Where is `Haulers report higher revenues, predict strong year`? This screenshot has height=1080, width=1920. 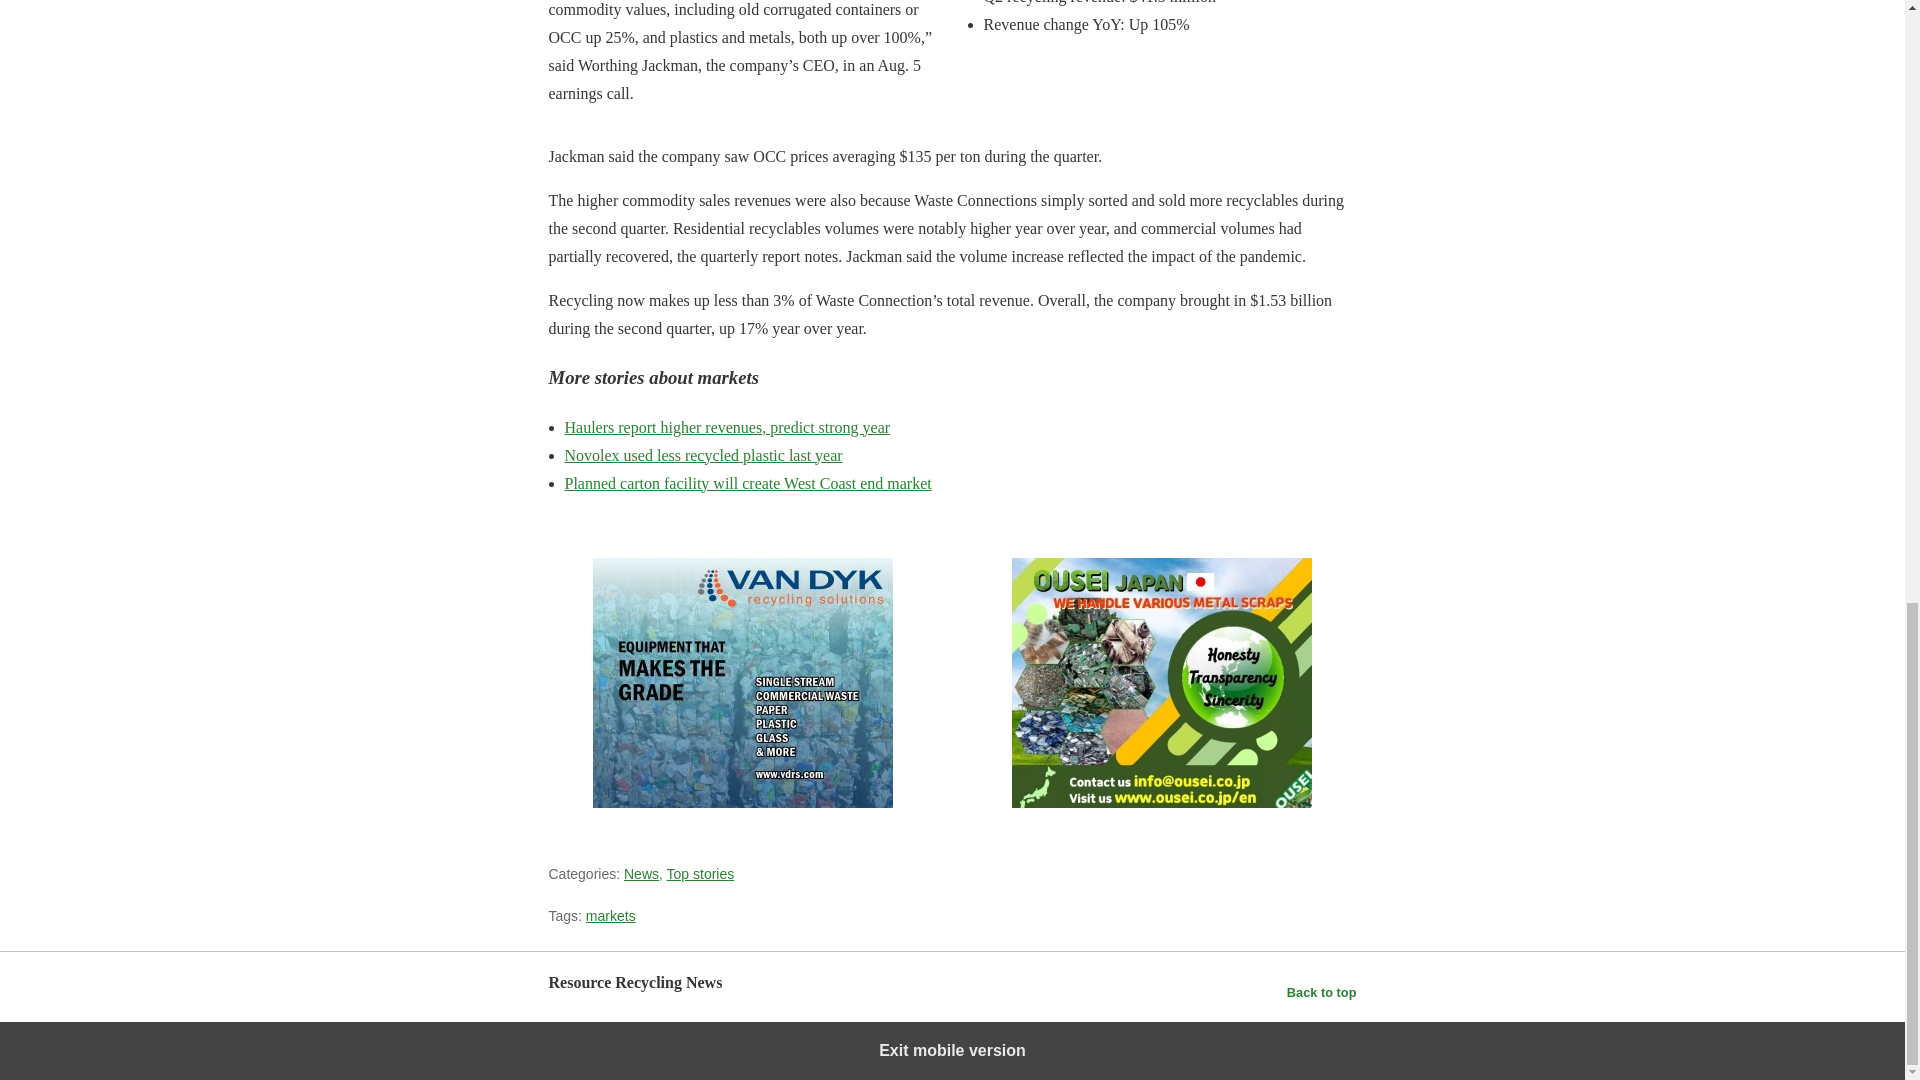
Haulers report higher revenues, predict strong year is located at coordinates (727, 428).